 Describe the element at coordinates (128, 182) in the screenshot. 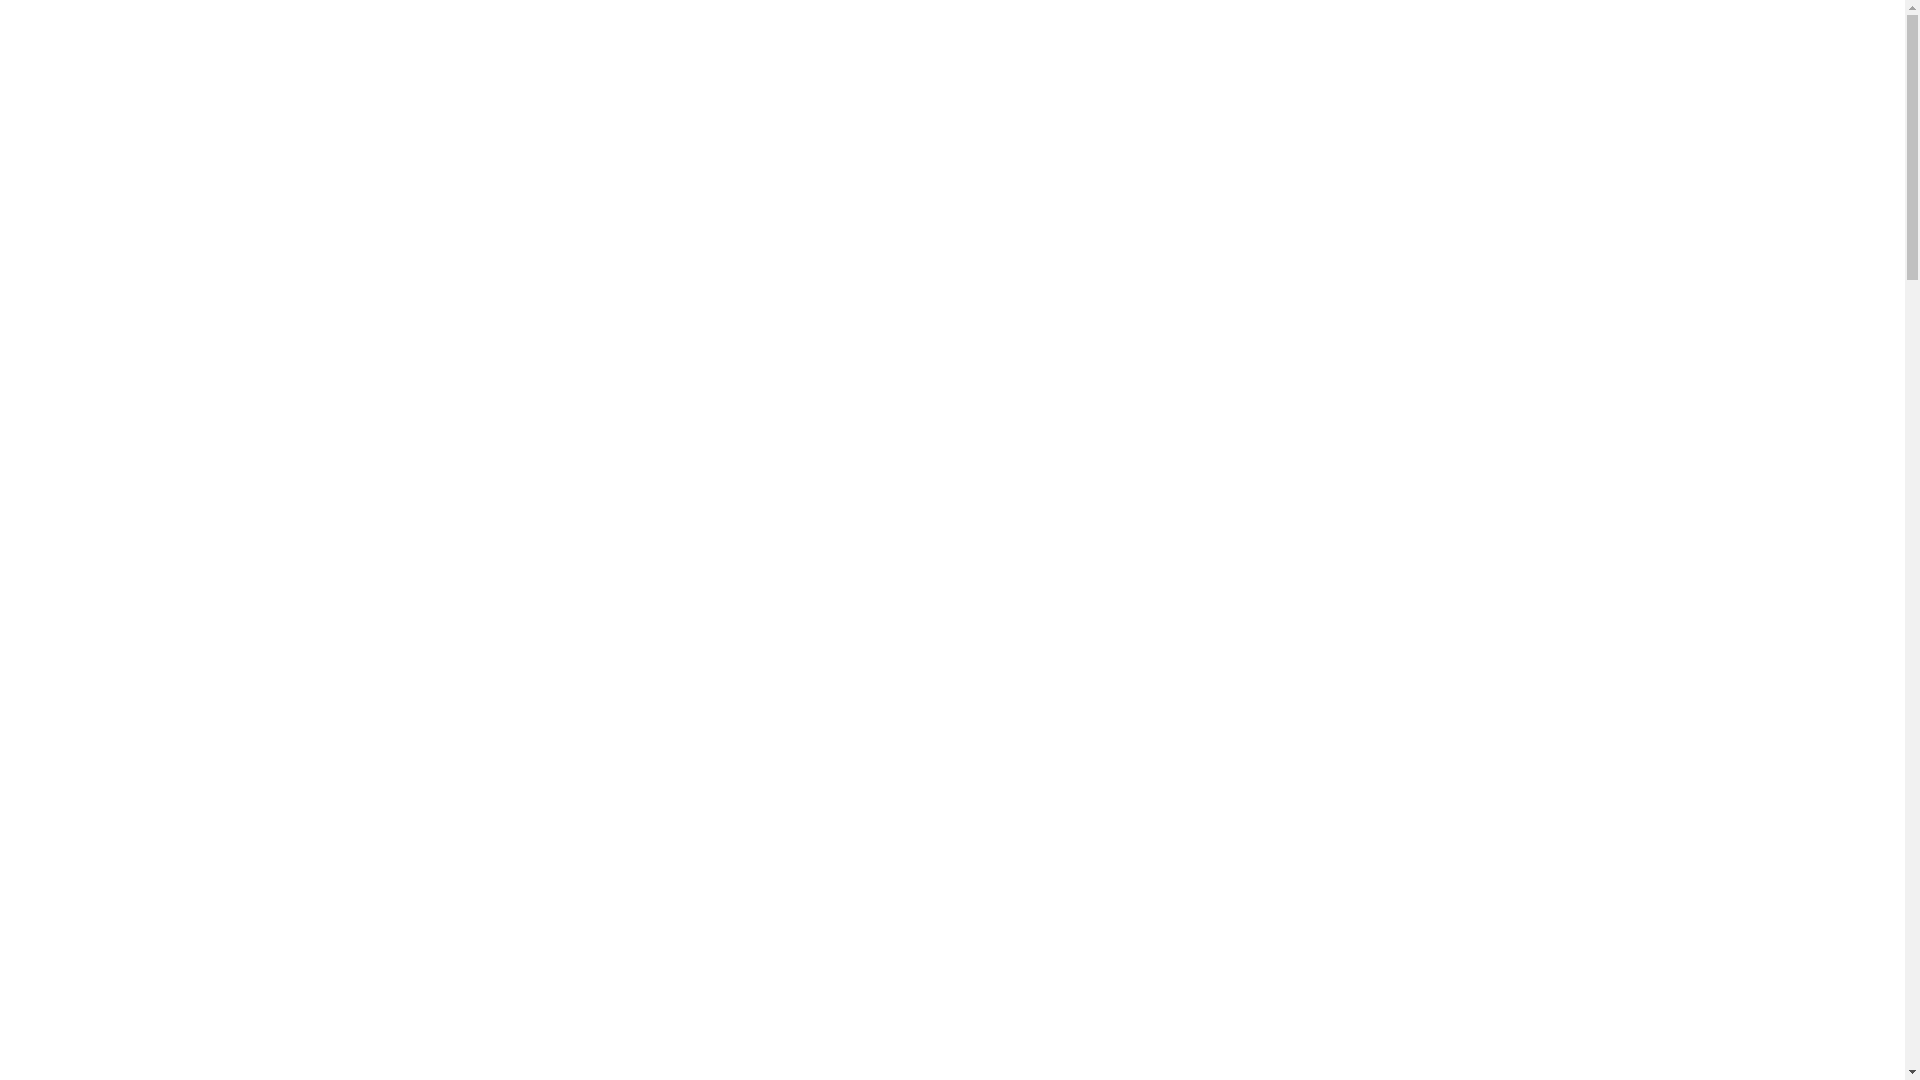

I see `Break-dance` at that location.